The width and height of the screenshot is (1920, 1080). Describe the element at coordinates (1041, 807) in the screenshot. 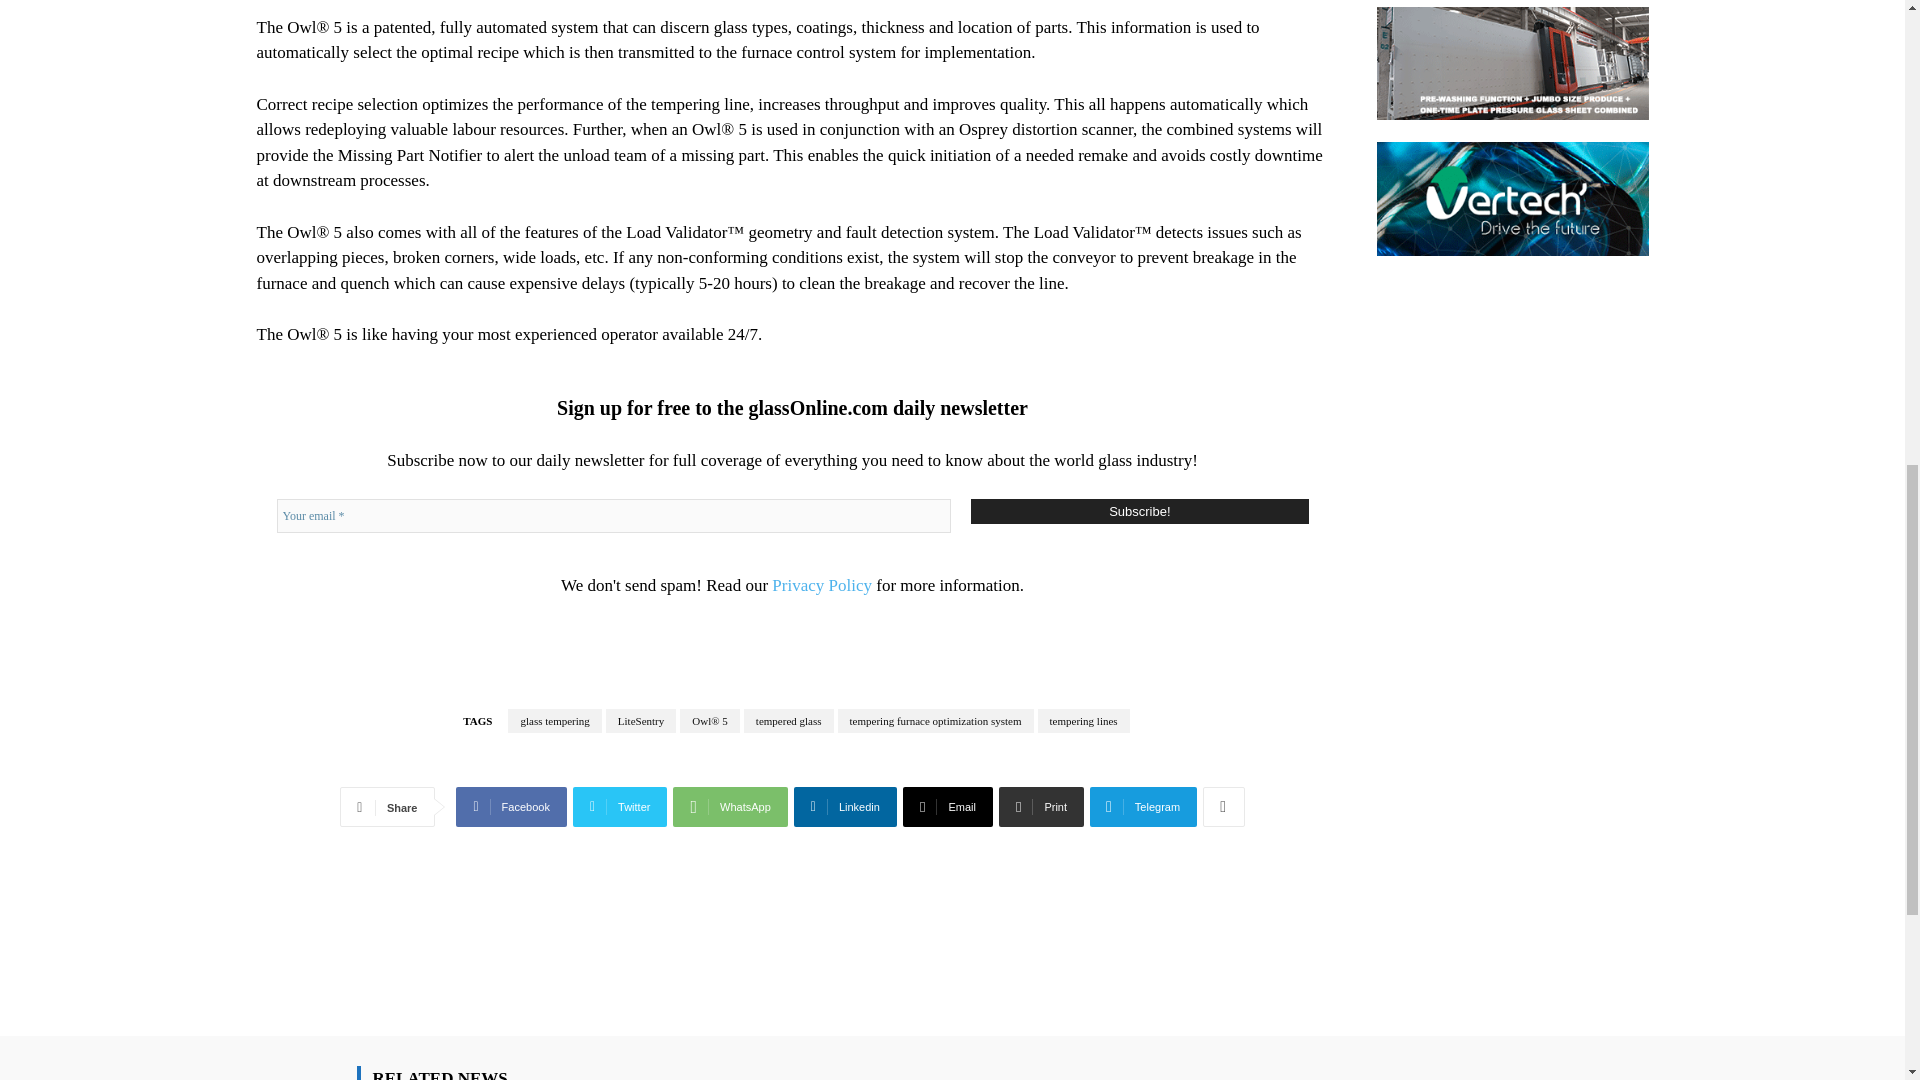

I see `Print` at that location.